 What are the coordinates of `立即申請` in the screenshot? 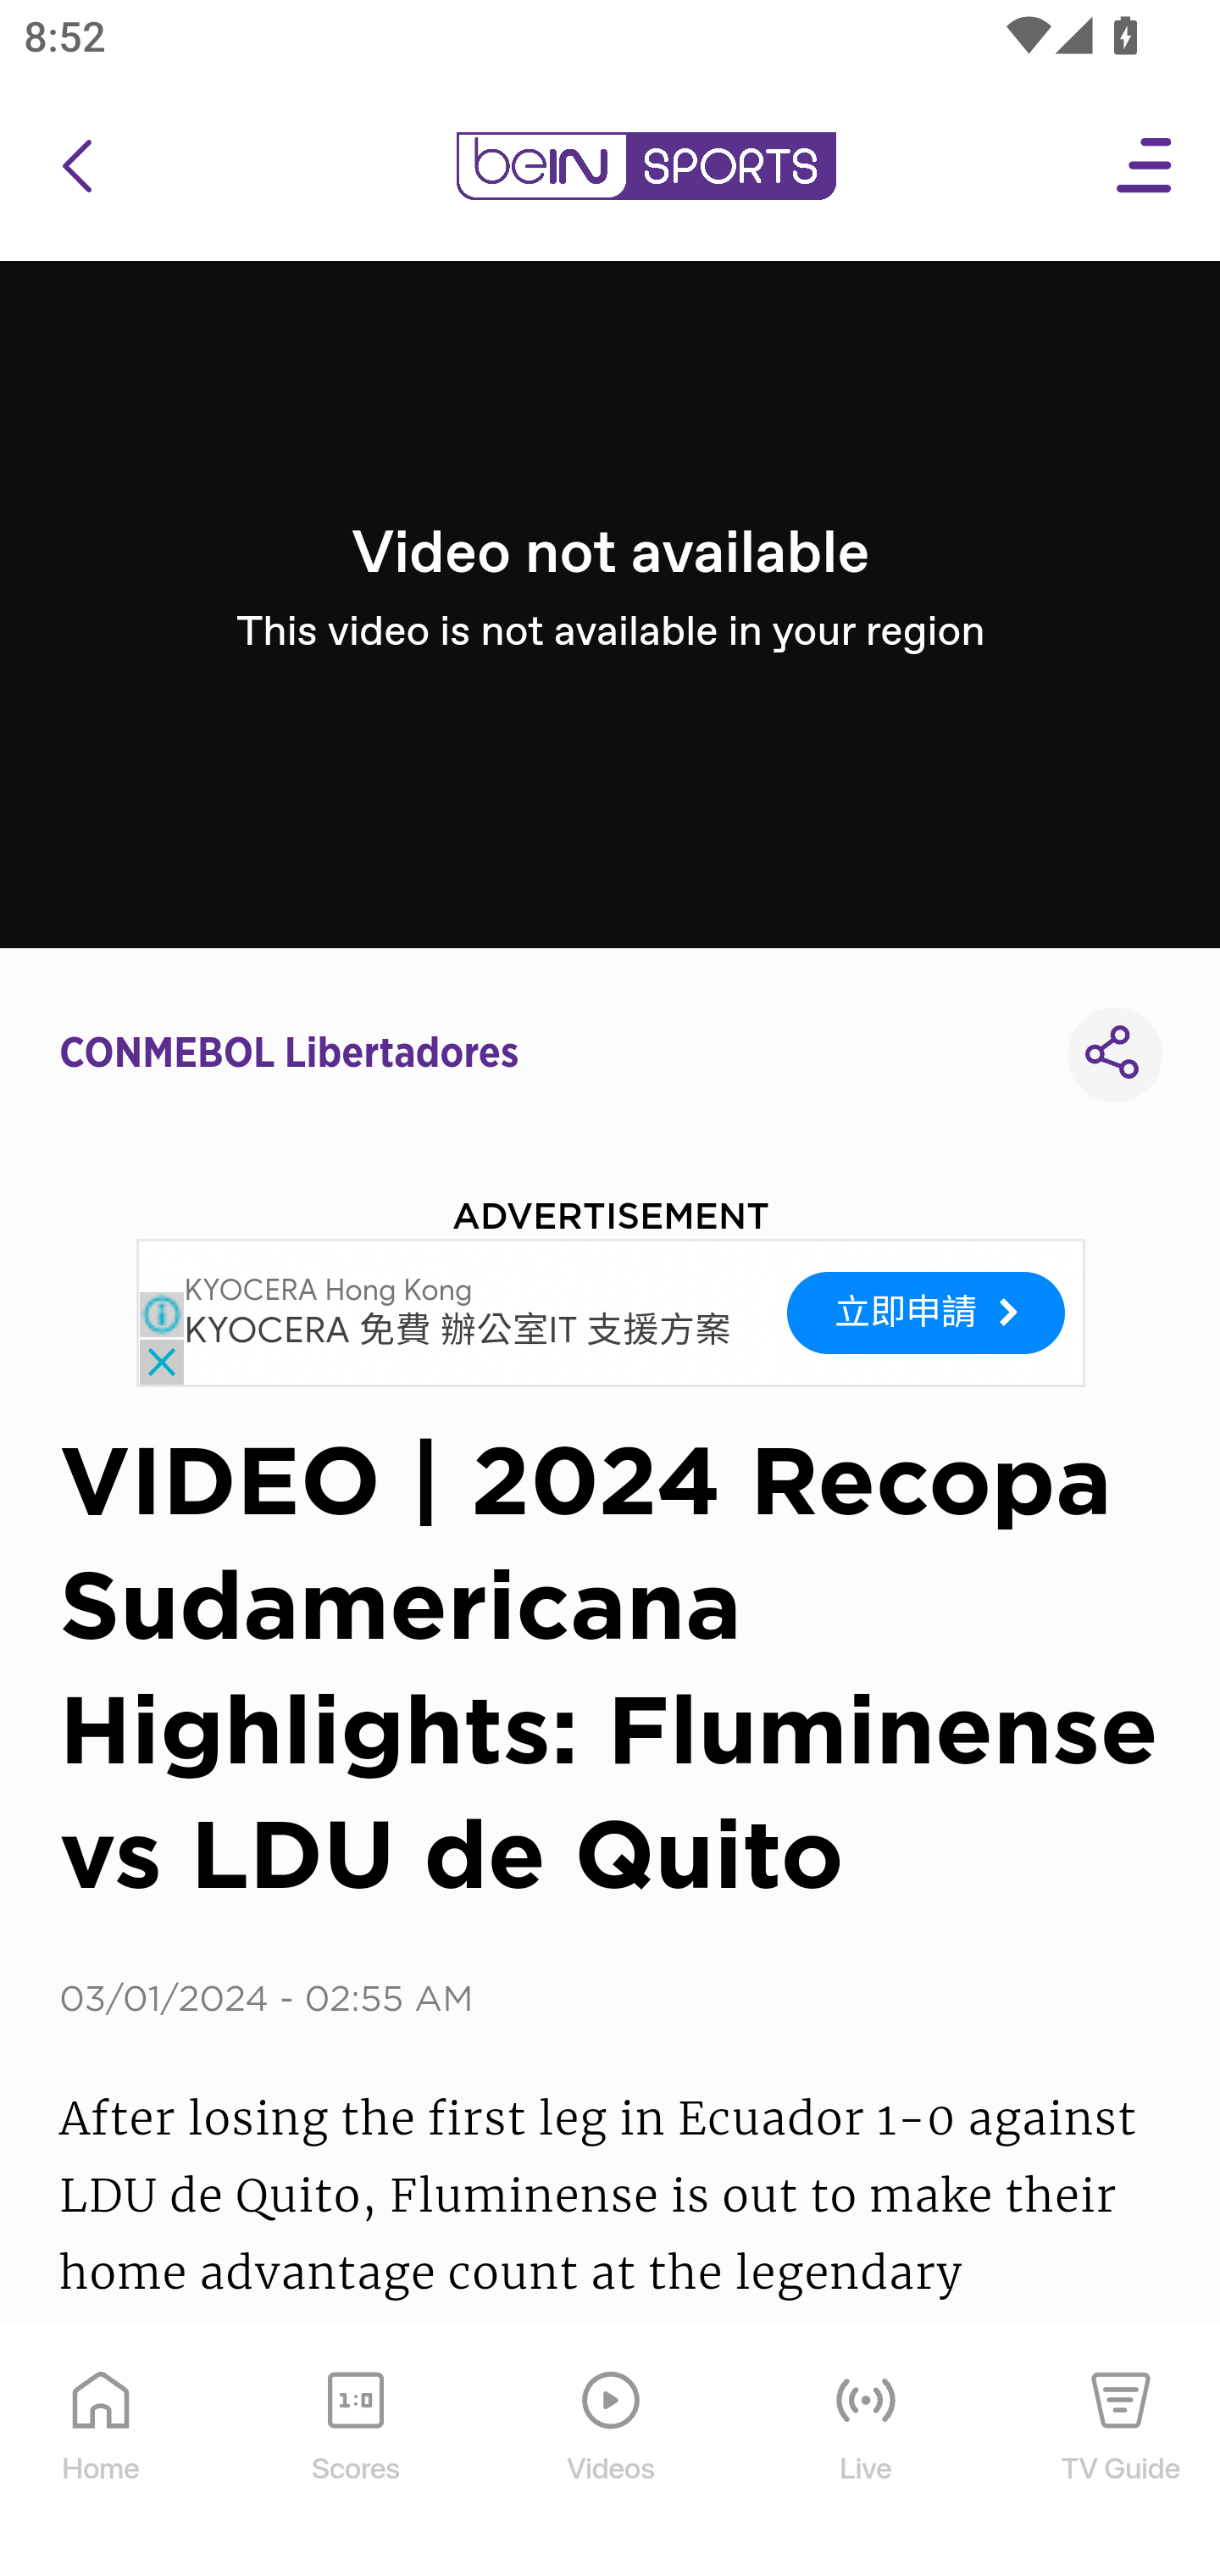 It's located at (927, 1312).